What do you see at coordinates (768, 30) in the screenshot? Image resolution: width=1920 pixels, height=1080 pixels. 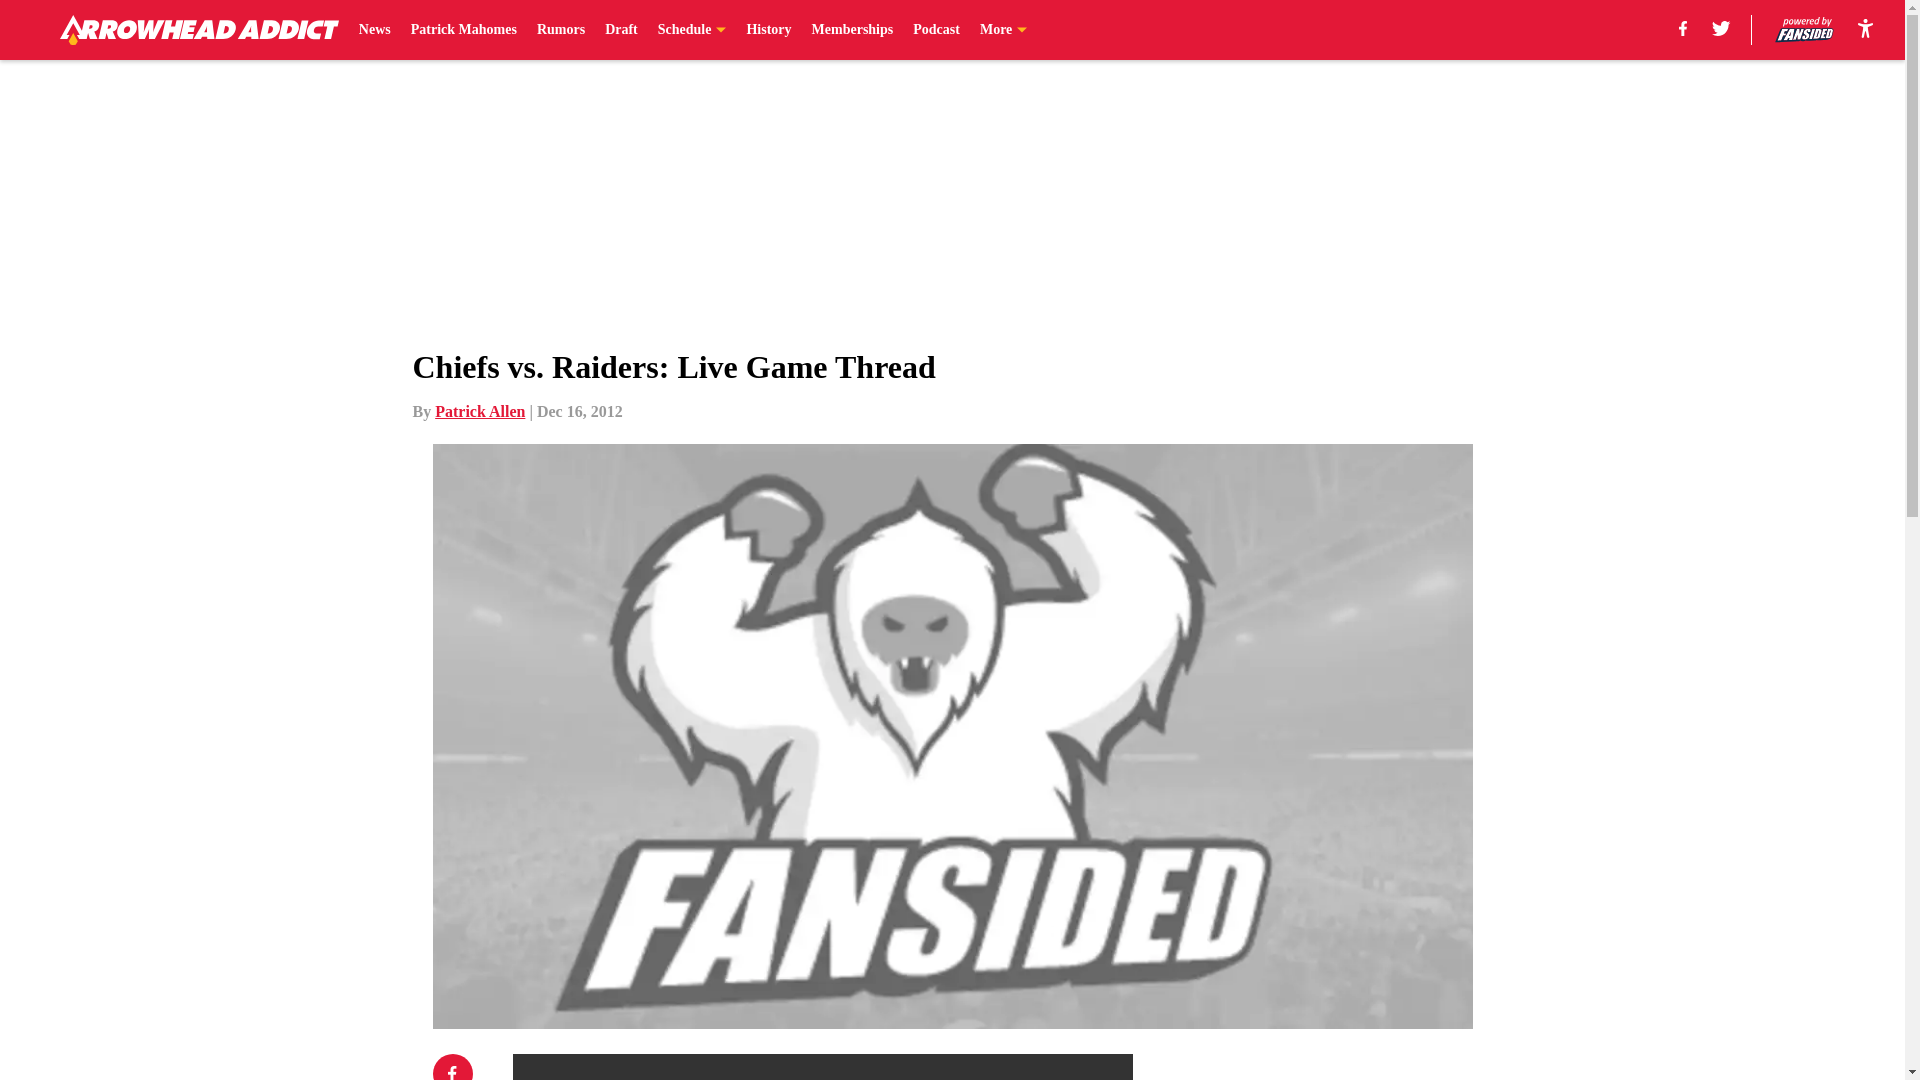 I see `History` at bounding box center [768, 30].